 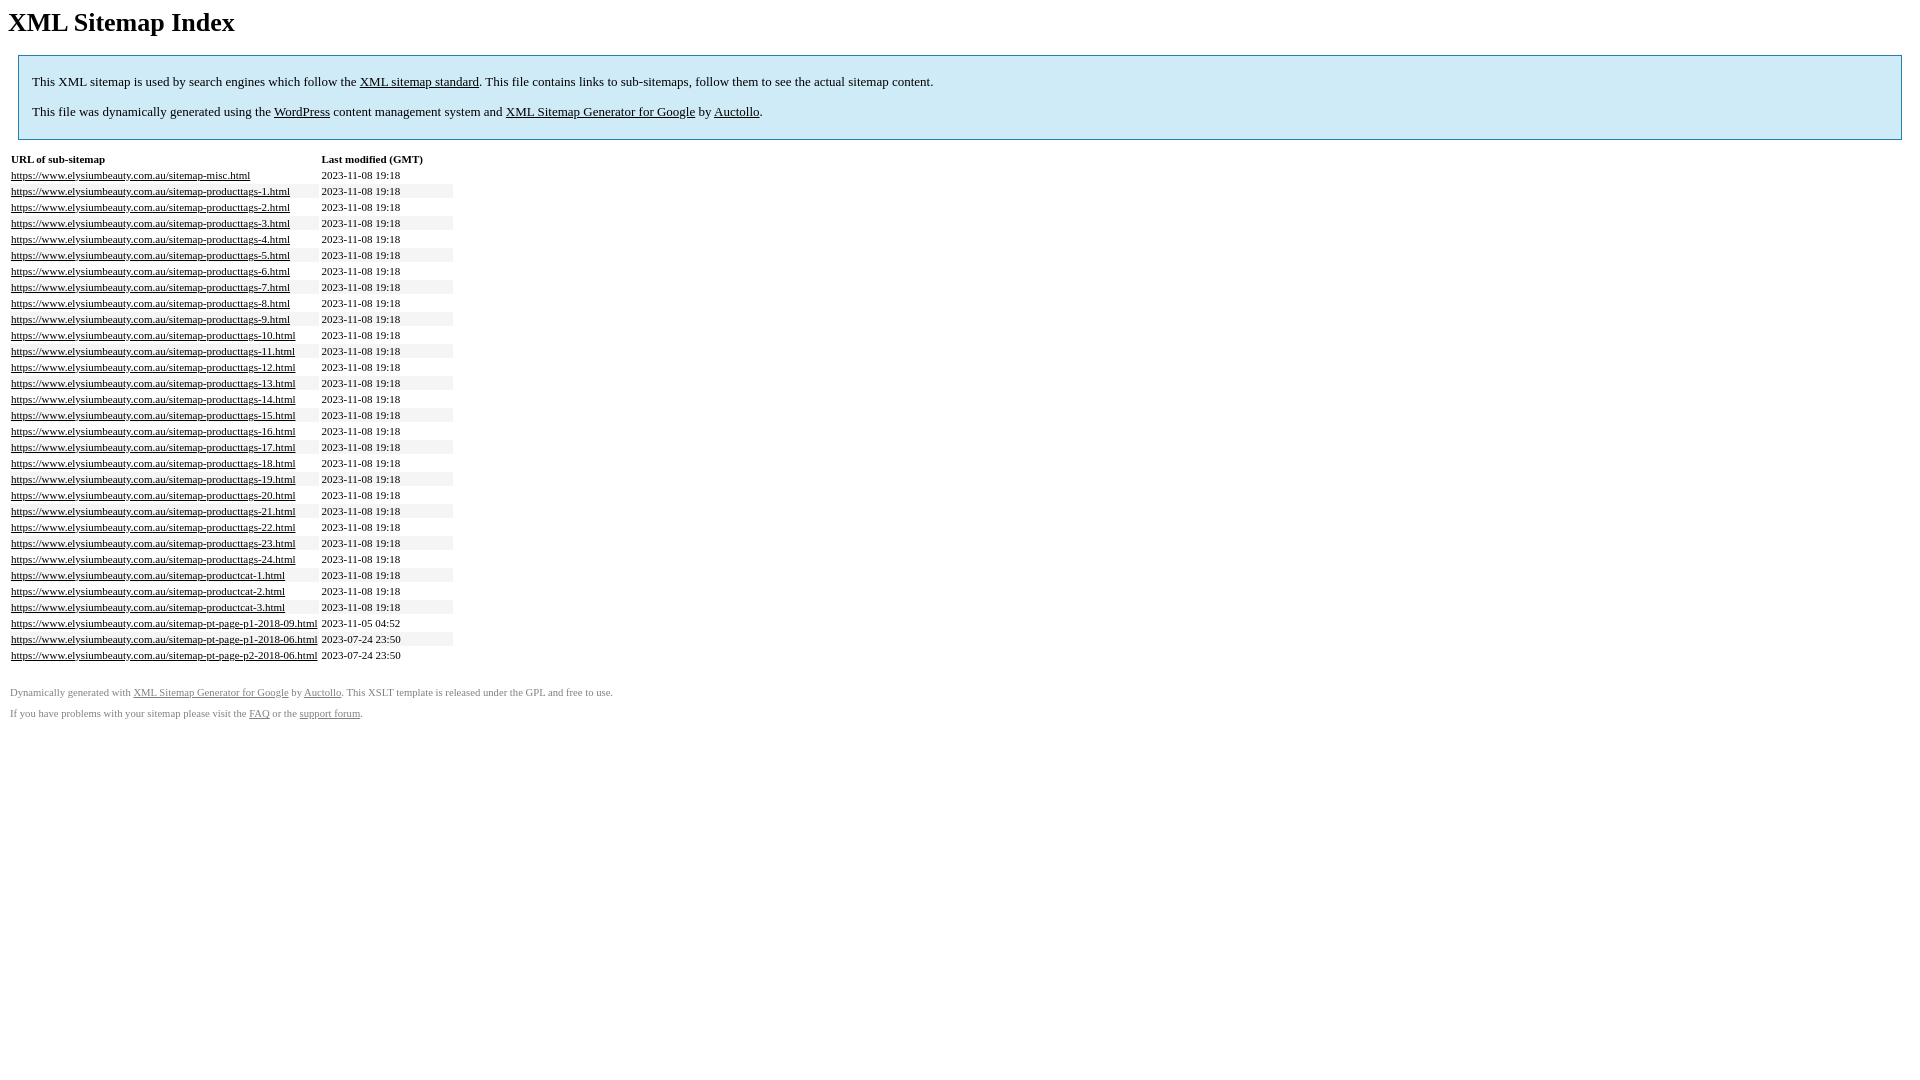 I want to click on WordPress, so click(x=302, y=112).